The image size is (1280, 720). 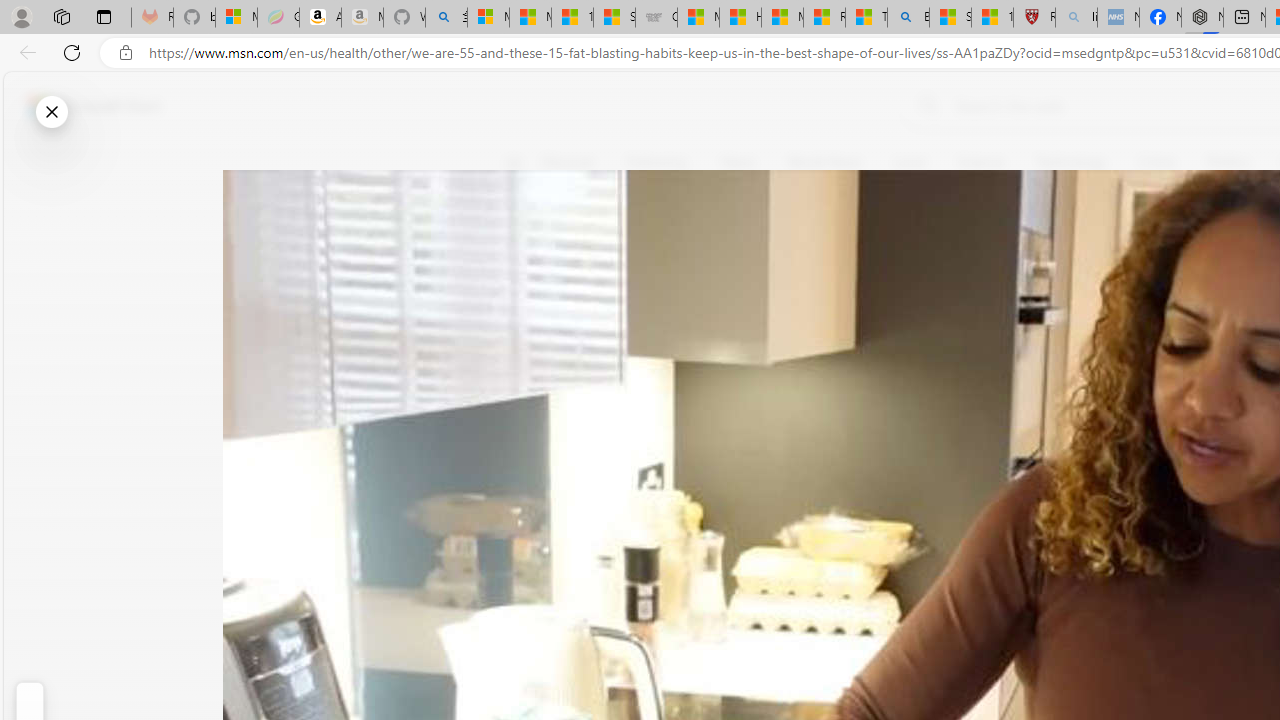 What do you see at coordinates (992, 18) in the screenshot?
I see `12 Popular Science Lies that Must be Corrected` at bounding box center [992, 18].